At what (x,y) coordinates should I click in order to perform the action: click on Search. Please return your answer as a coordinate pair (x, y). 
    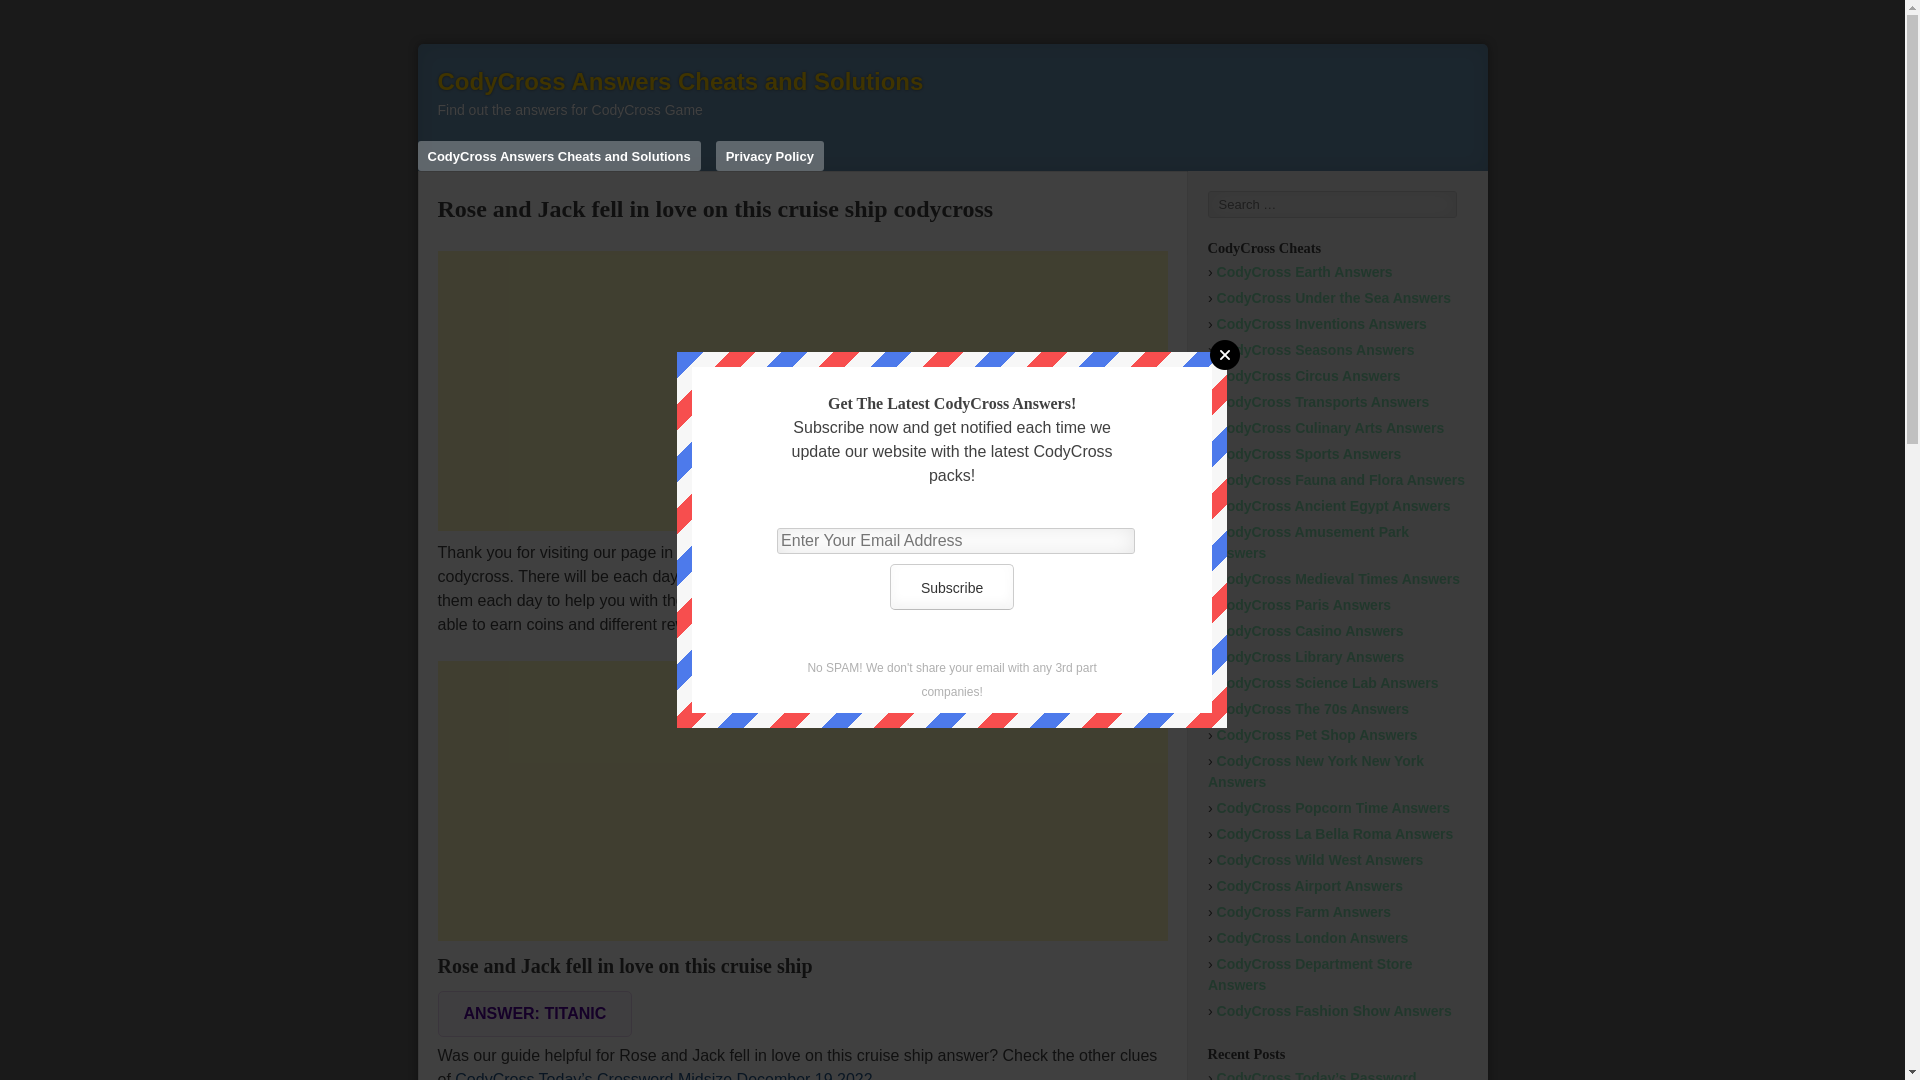
    Looking at the image, I should click on (44, 23).